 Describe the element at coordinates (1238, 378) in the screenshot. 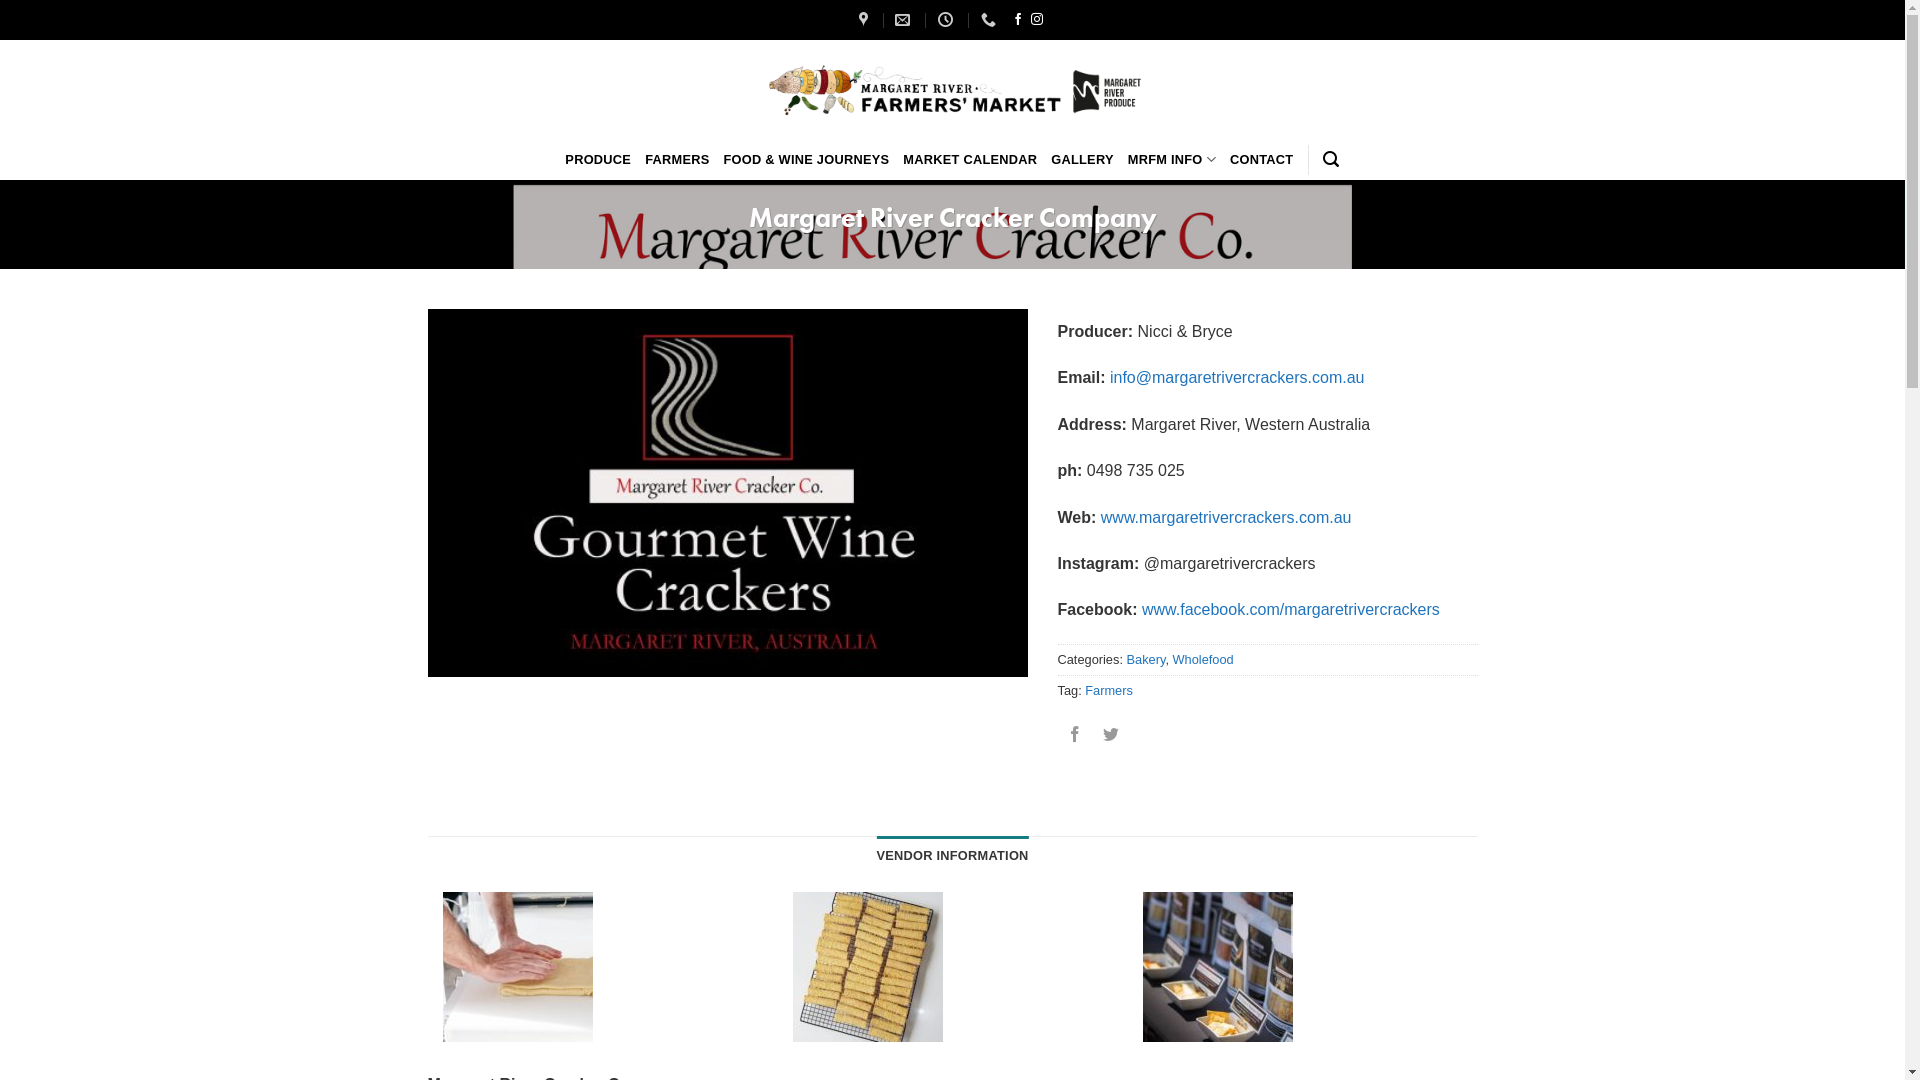

I see `info@margaretrivercrackers.com.au` at that location.